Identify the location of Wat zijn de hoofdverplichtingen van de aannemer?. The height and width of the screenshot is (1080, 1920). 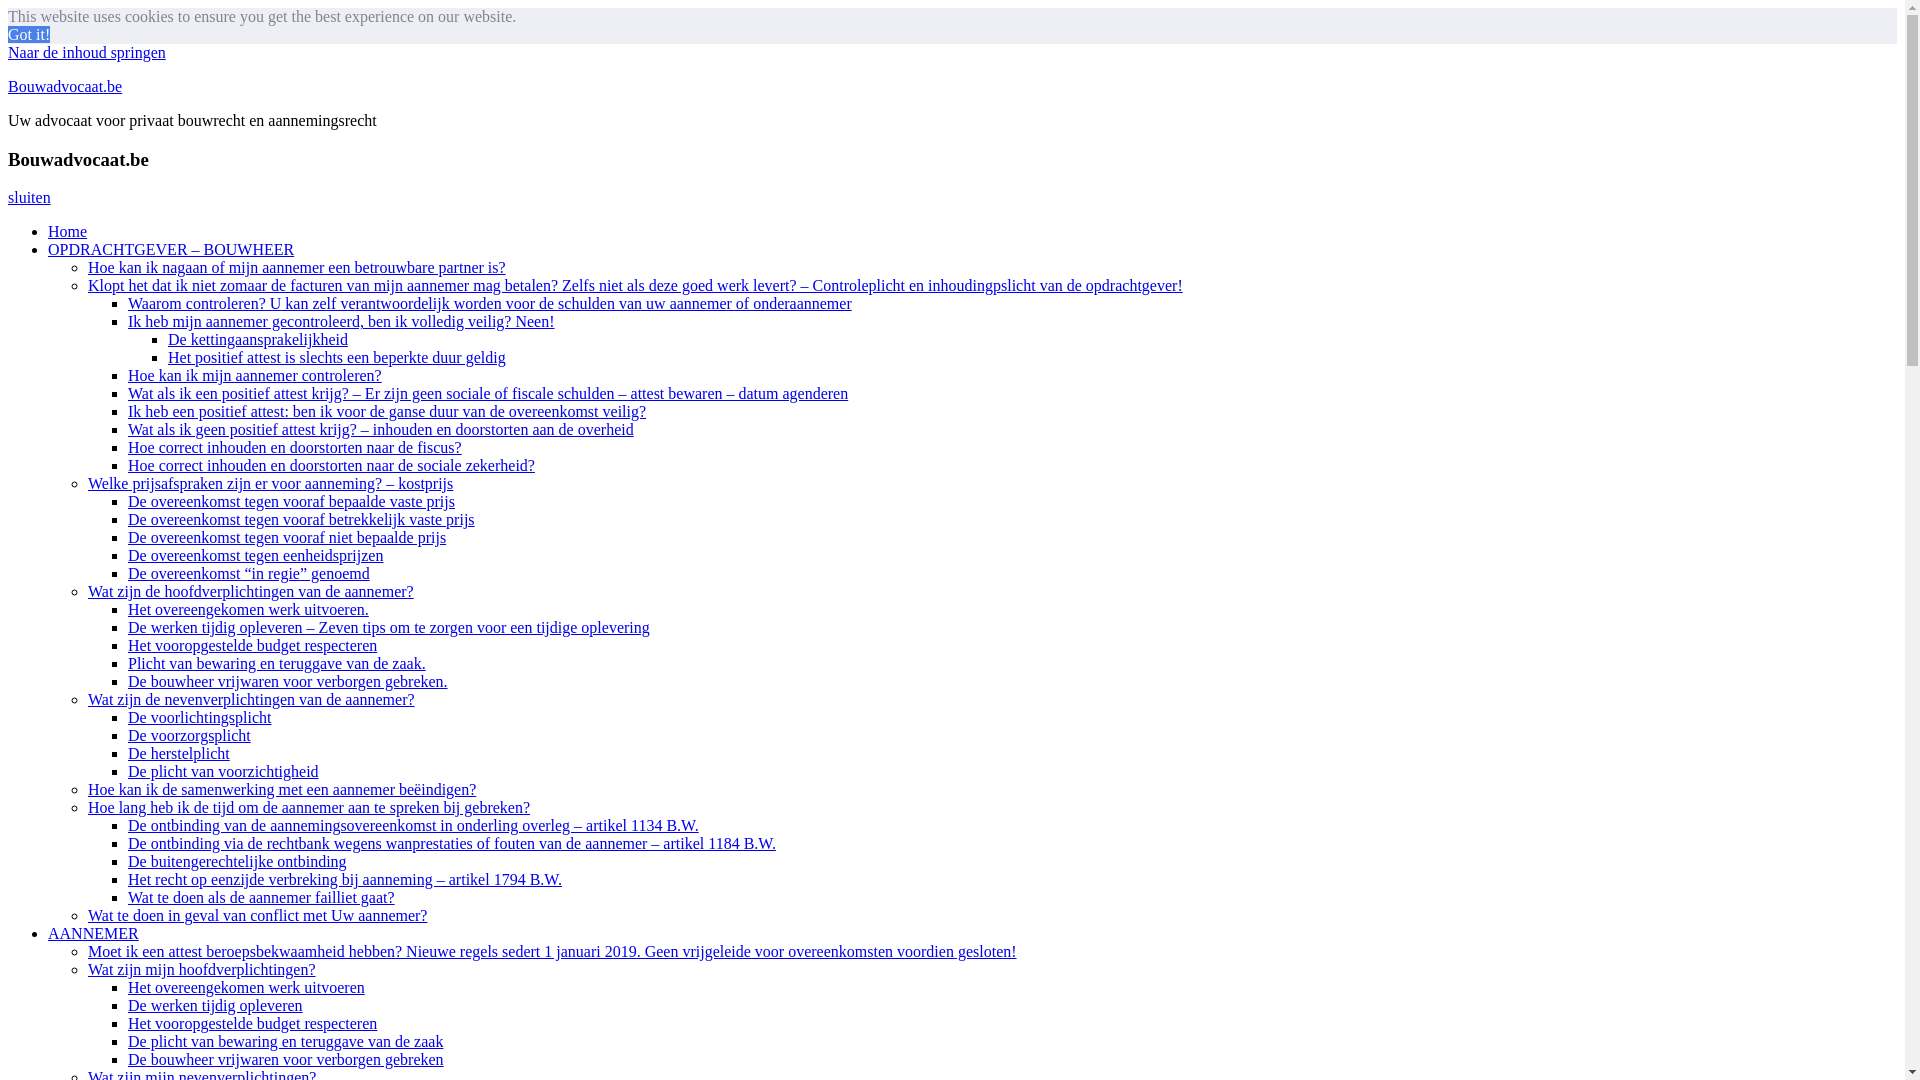
(251, 592).